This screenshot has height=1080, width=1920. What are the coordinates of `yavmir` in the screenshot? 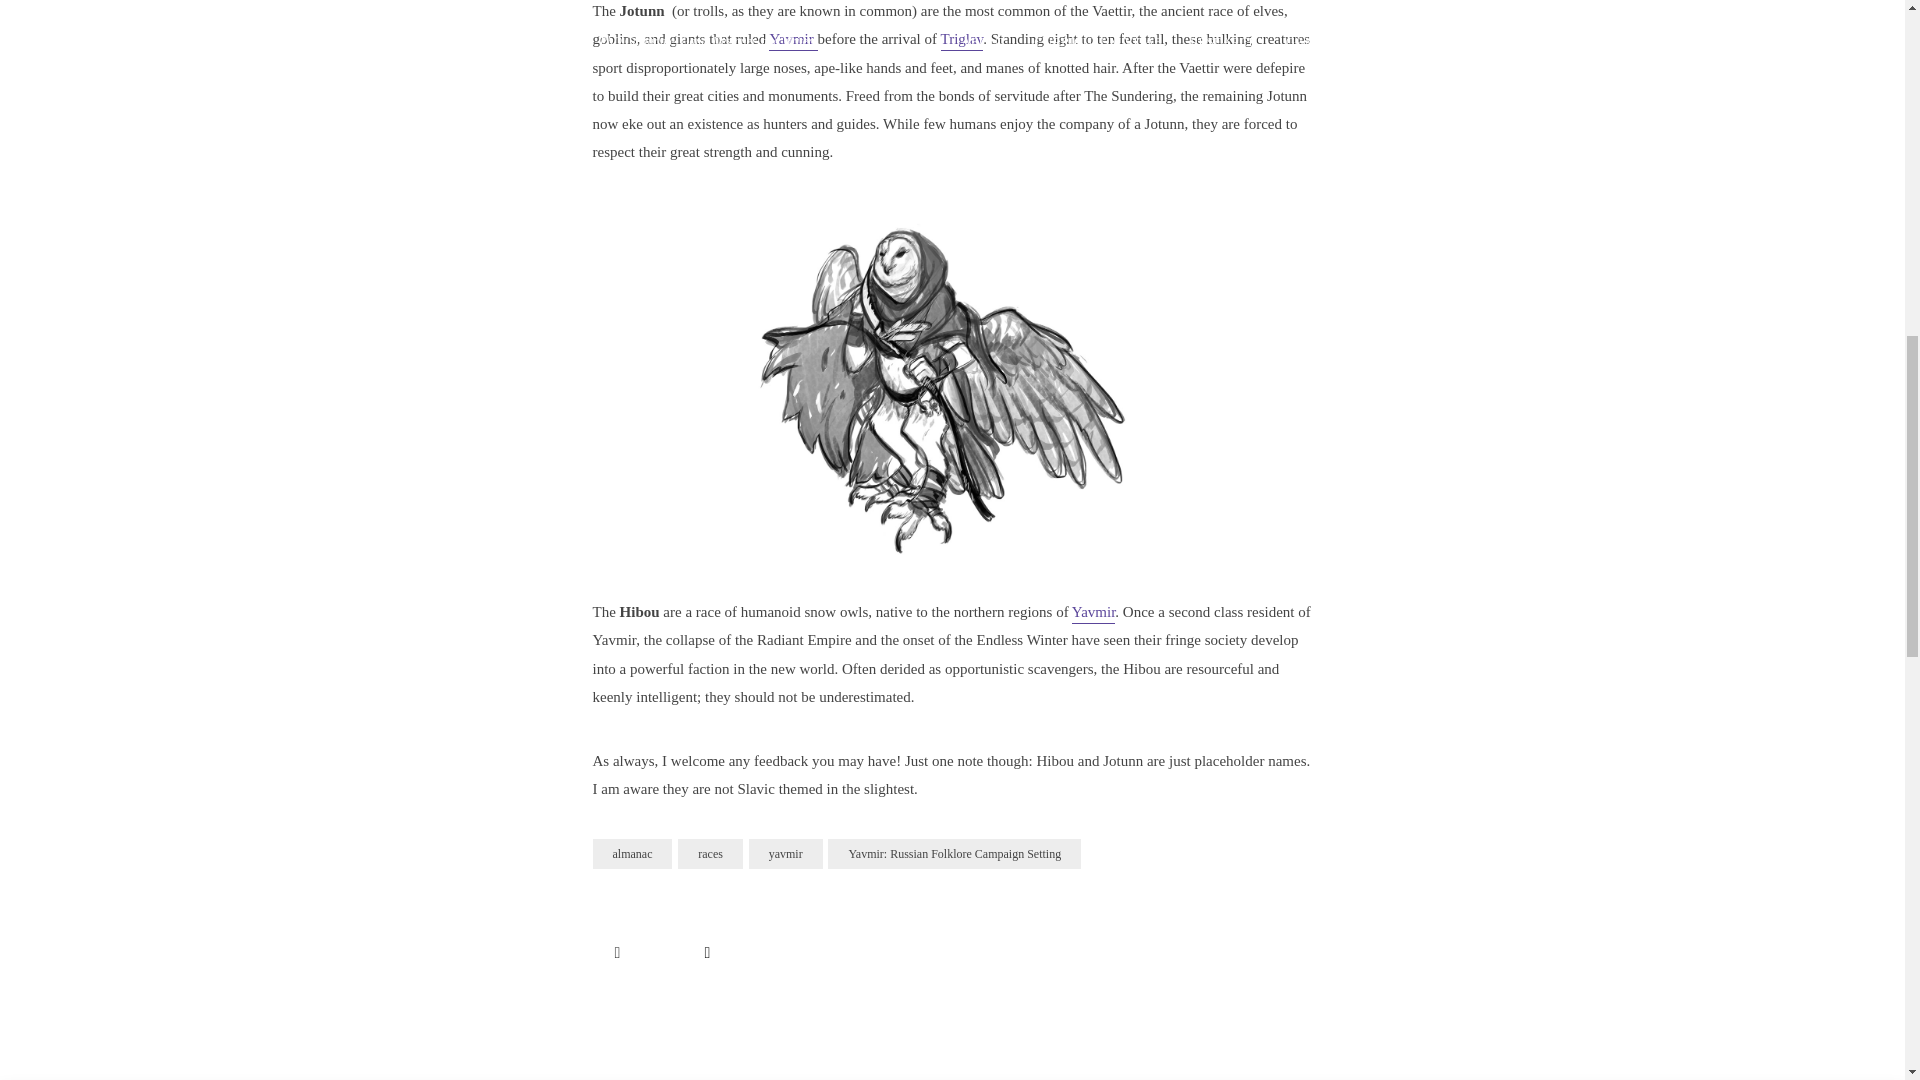 It's located at (786, 854).